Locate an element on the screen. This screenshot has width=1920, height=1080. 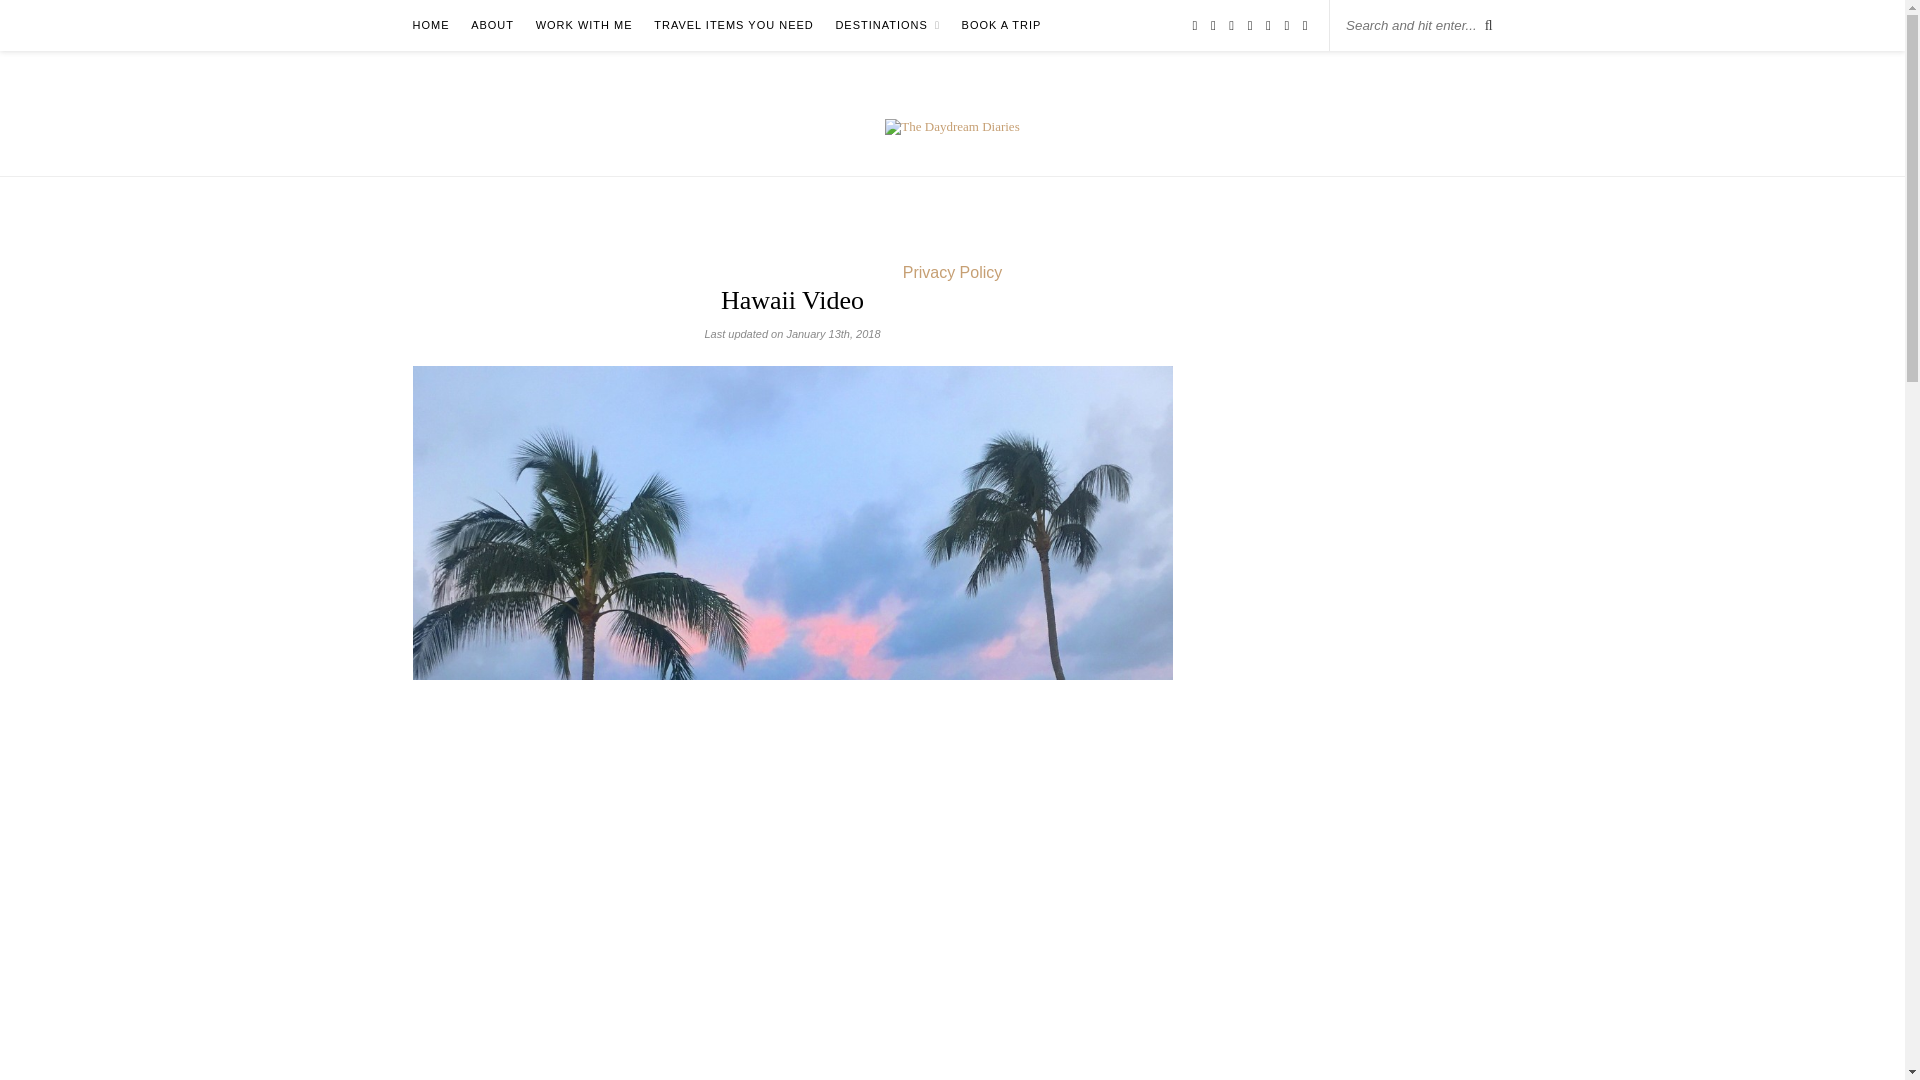
WORK WITH ME is located at coordinates (584, 25).